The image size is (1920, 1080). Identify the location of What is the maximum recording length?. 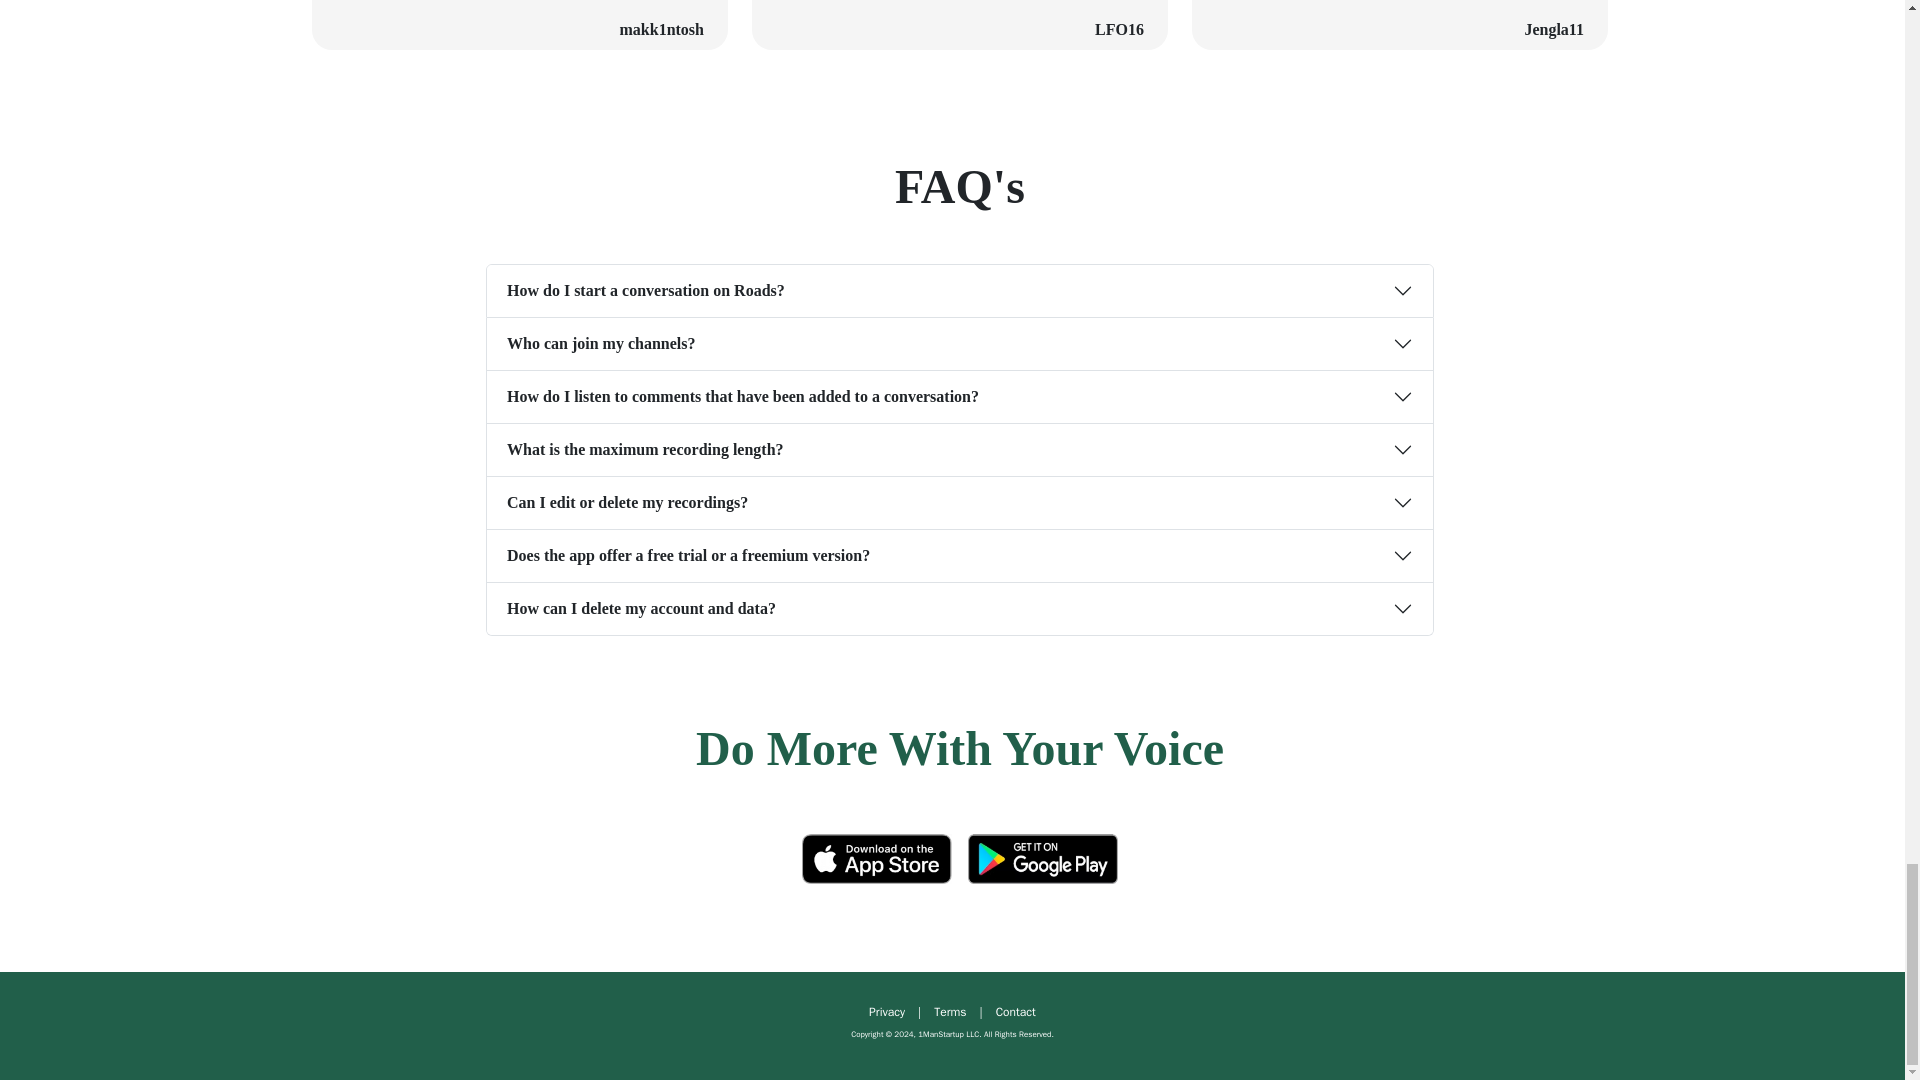
(960, 450).